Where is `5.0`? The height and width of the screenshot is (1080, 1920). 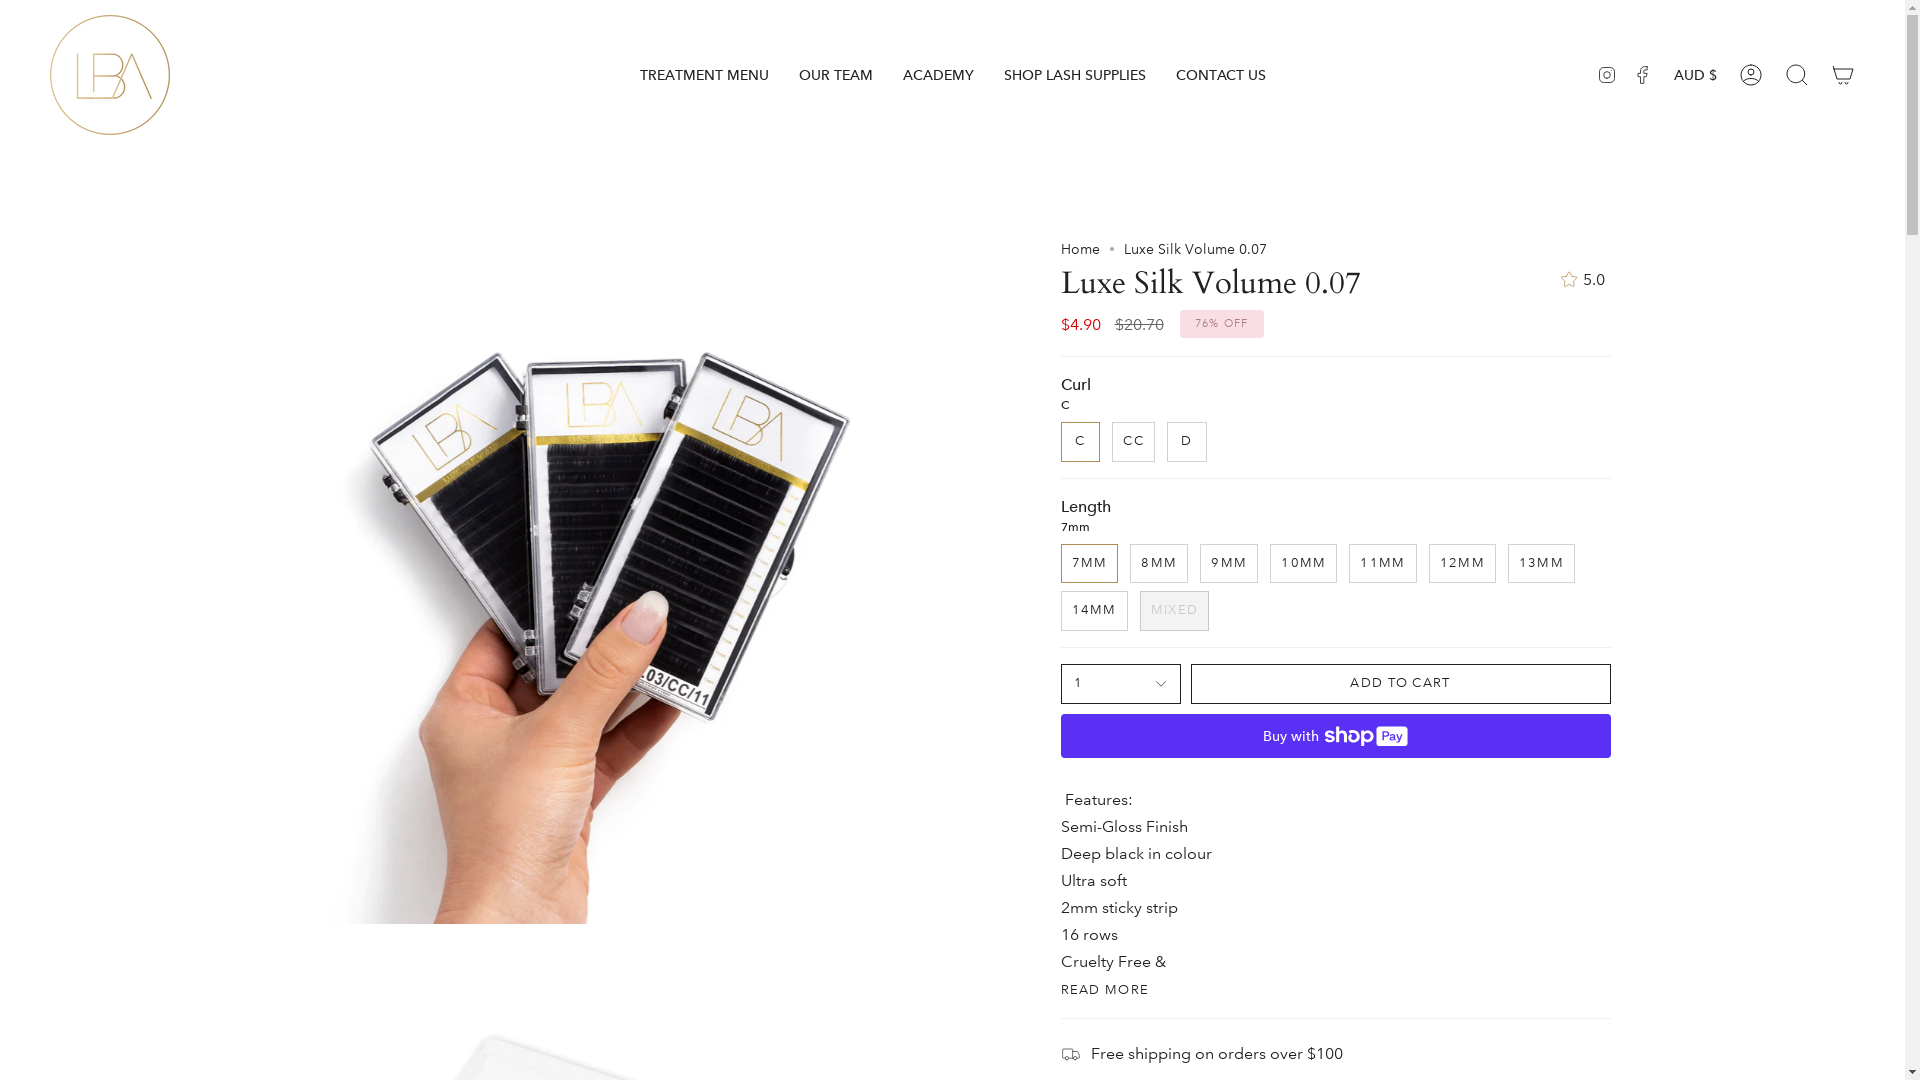 5.0 is located at coordinates (1580, 280).